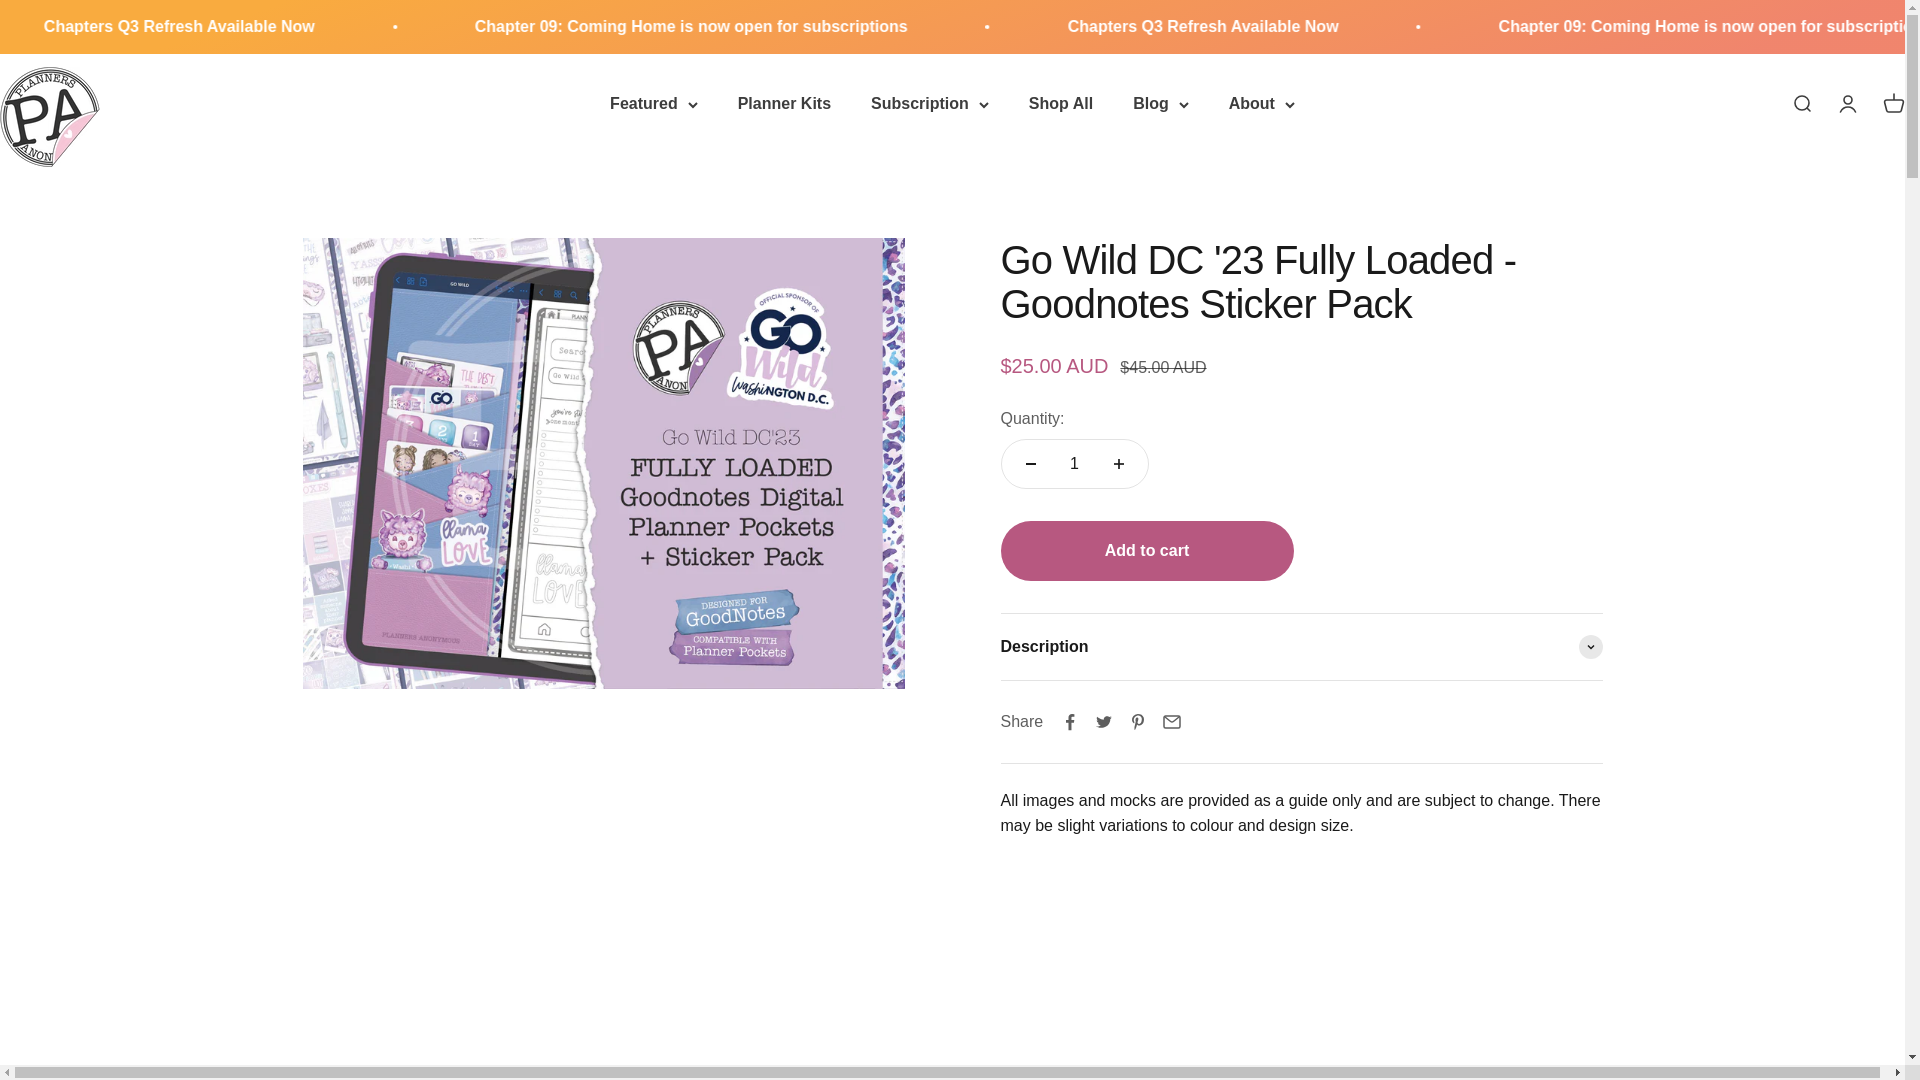 Image resolution: width=1920 pixels, height=1080 pixels. What do you see at coordinates (606, 26) in the screenshot?
I see `Chapters Q3 Refresh Available Now` at bounding box center [606, 26].